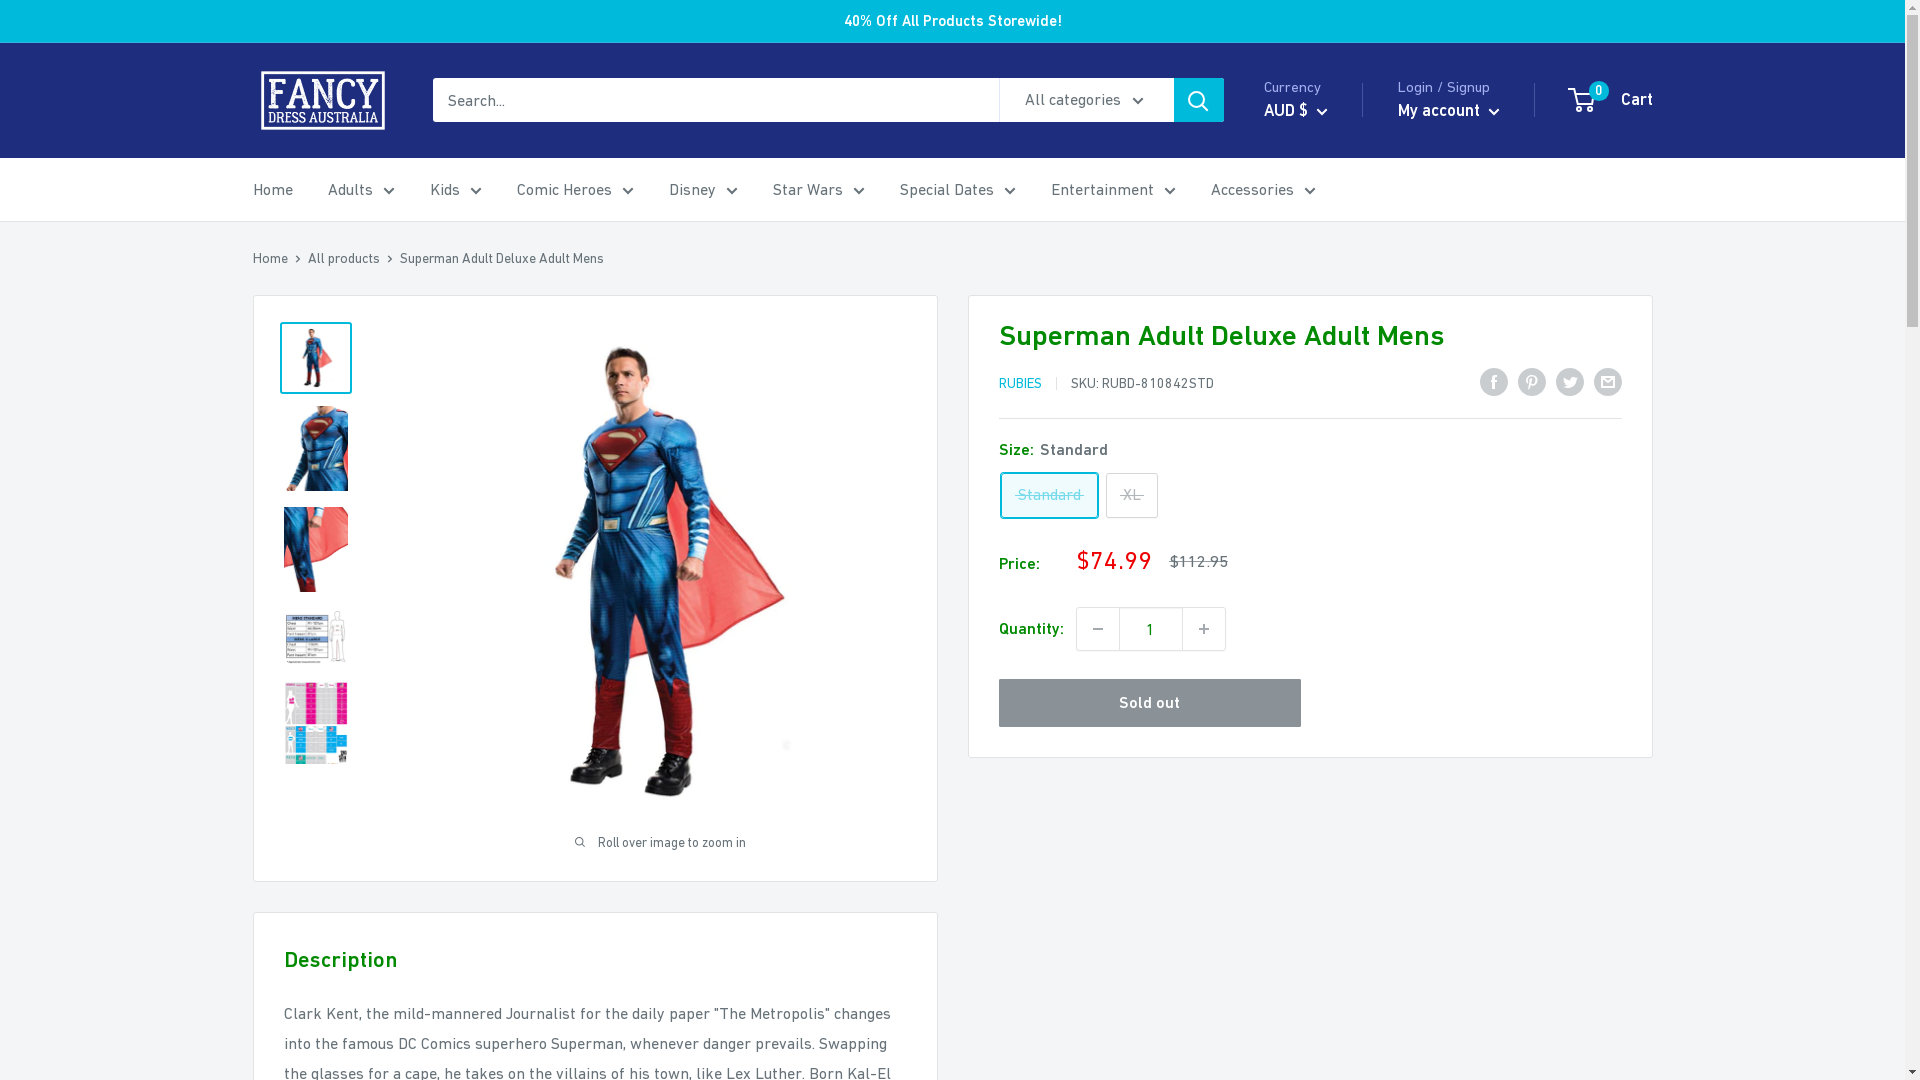 This screenshot has width=1920, height=1080. Describe the element at coordinates (1326, 925) in the screenshot. I see `CDF` at that location.